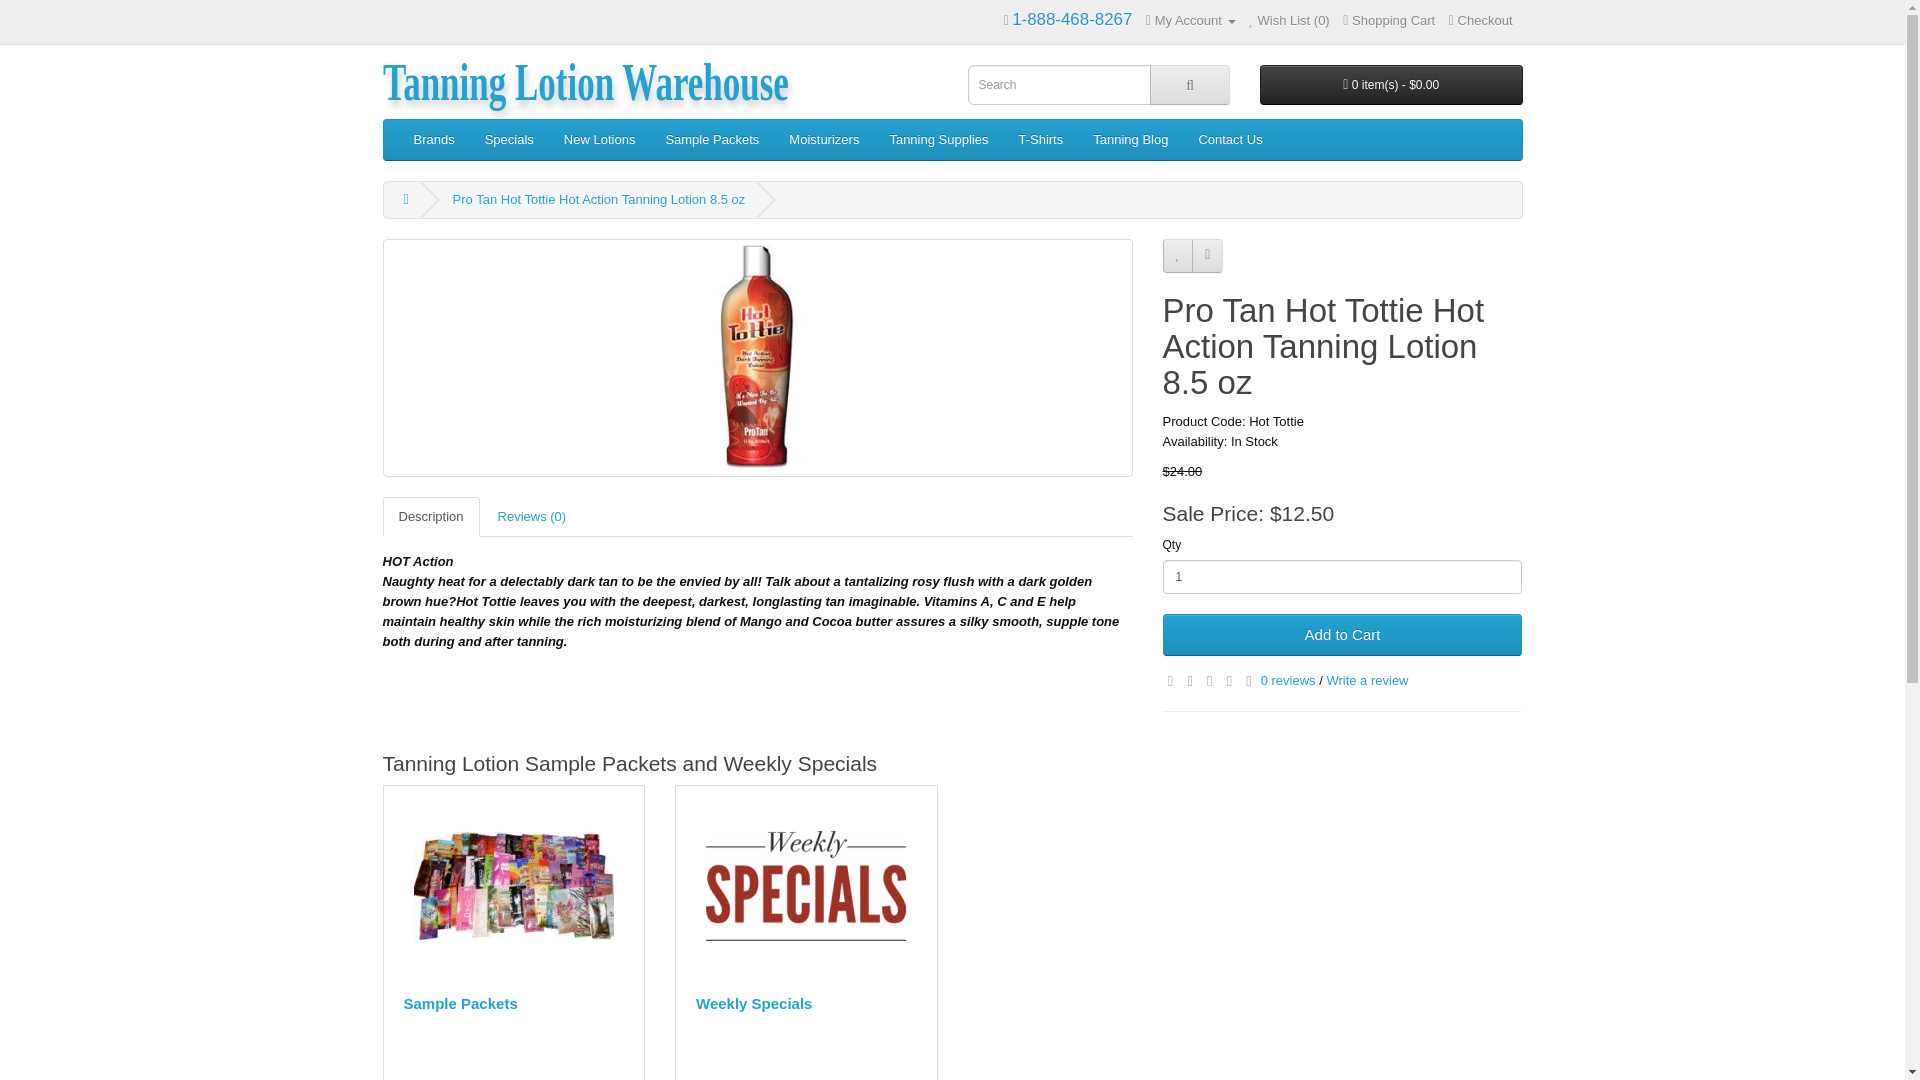  Describe the element at coordinates (510, 139) in the screenshot. I see `Specials` at that location.